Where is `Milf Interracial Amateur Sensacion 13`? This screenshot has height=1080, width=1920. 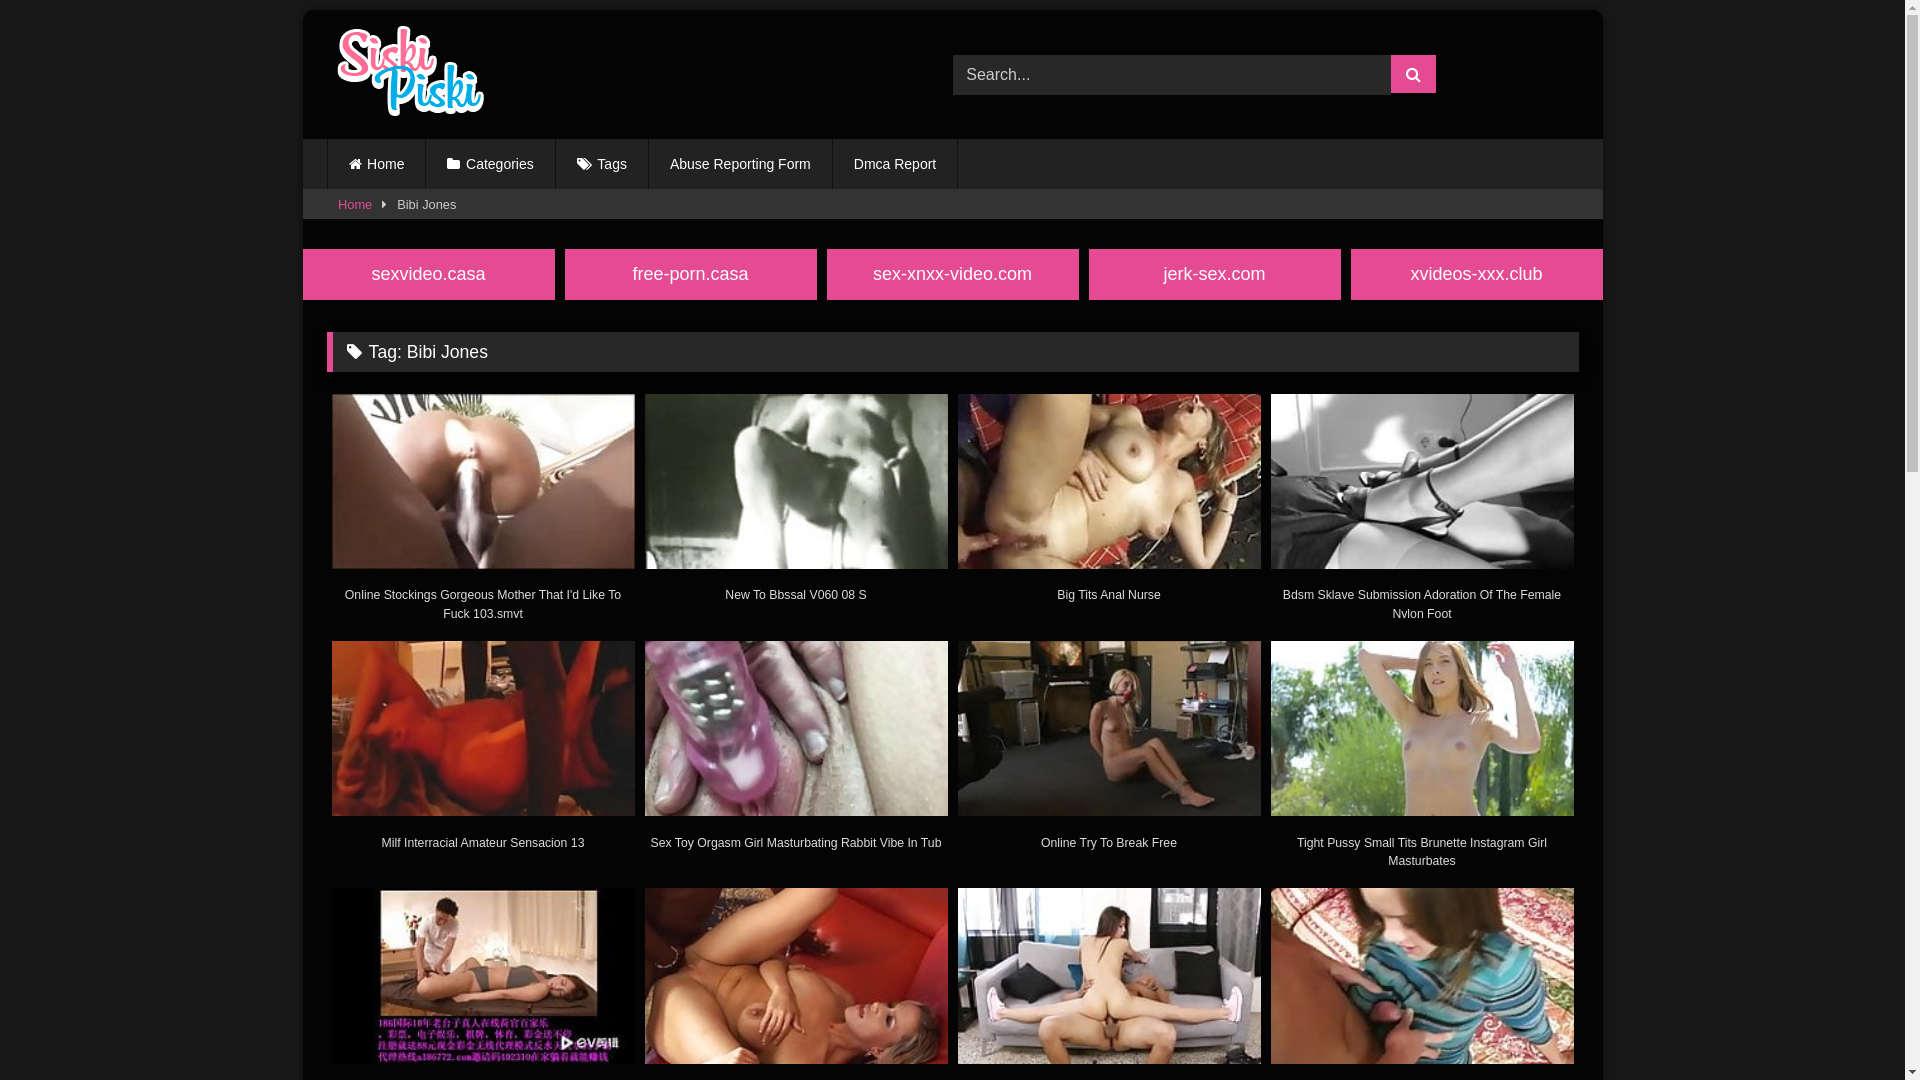 Milf Interracial Amateur Sensacion 13 is located at coordinates (484, 754).